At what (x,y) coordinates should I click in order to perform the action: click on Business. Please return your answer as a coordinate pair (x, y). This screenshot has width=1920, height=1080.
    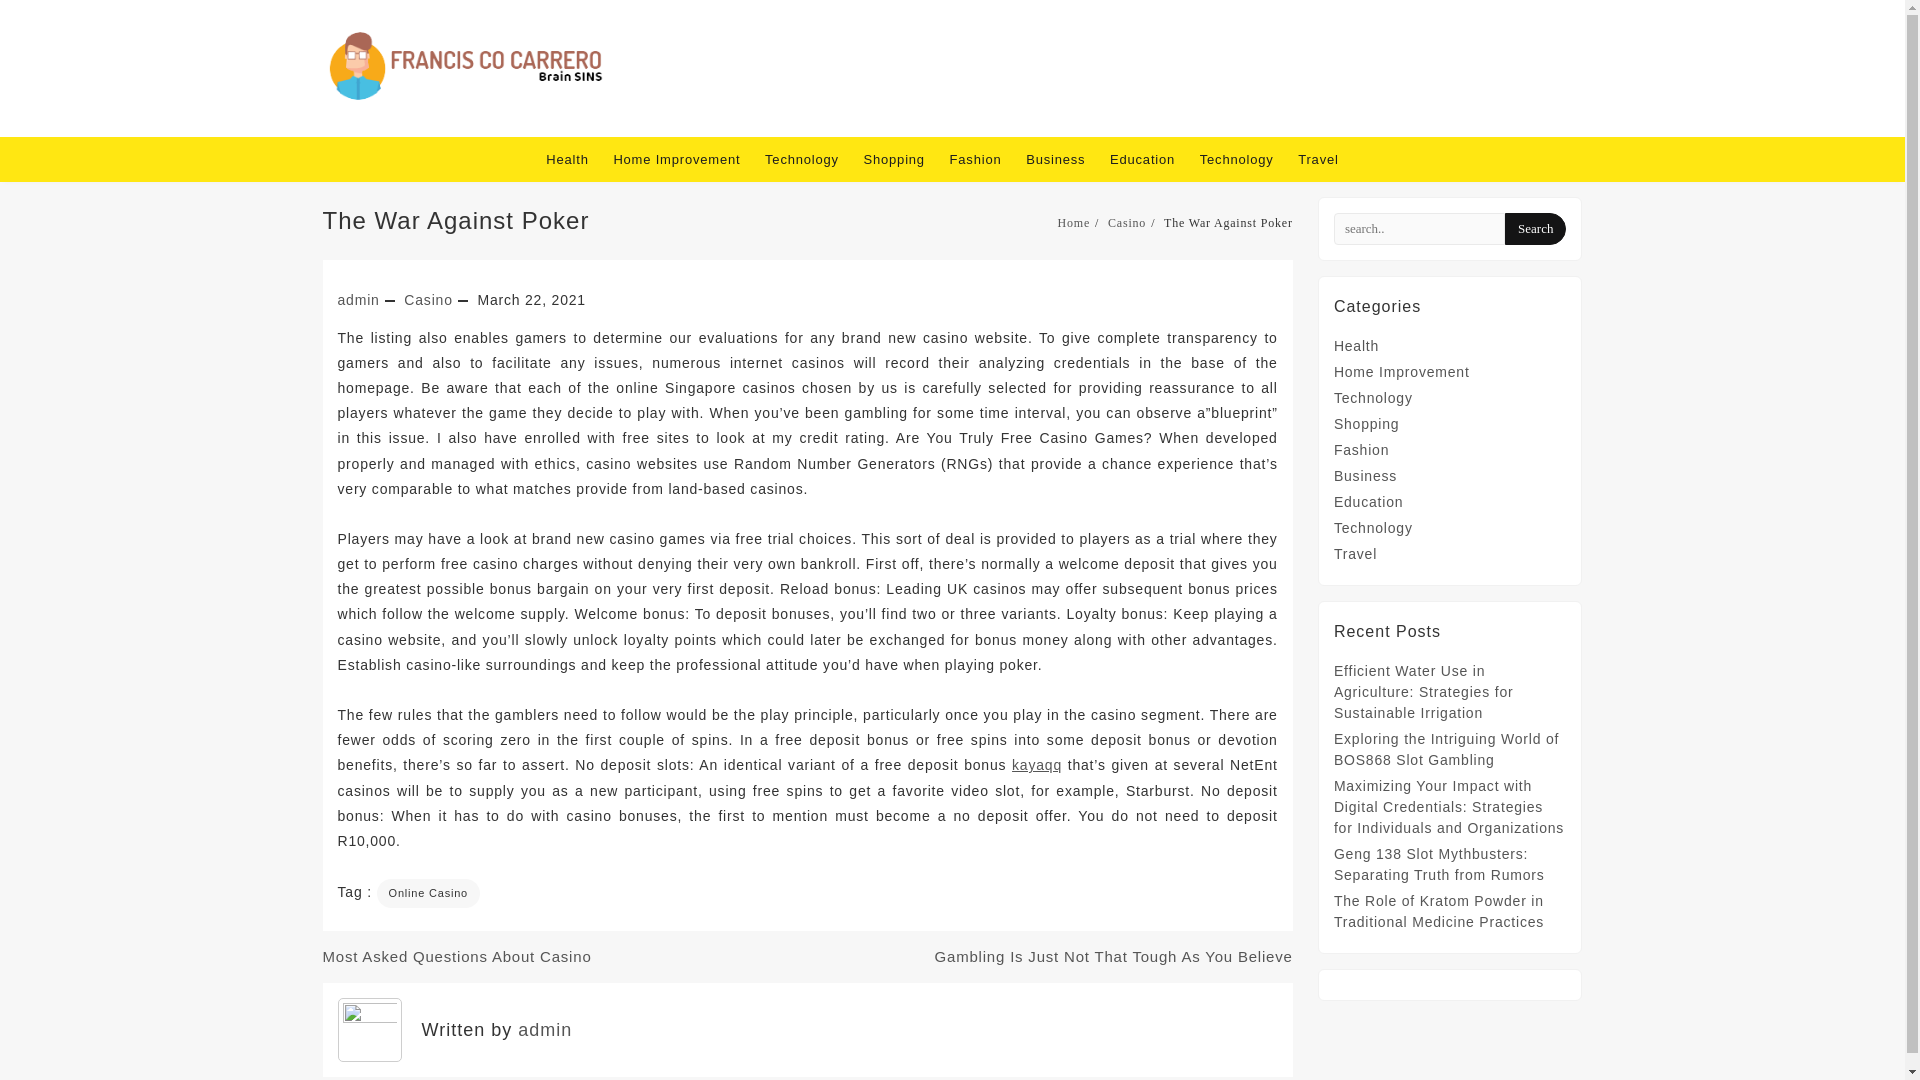
    Looking at the image, I should click on (1065, 160).